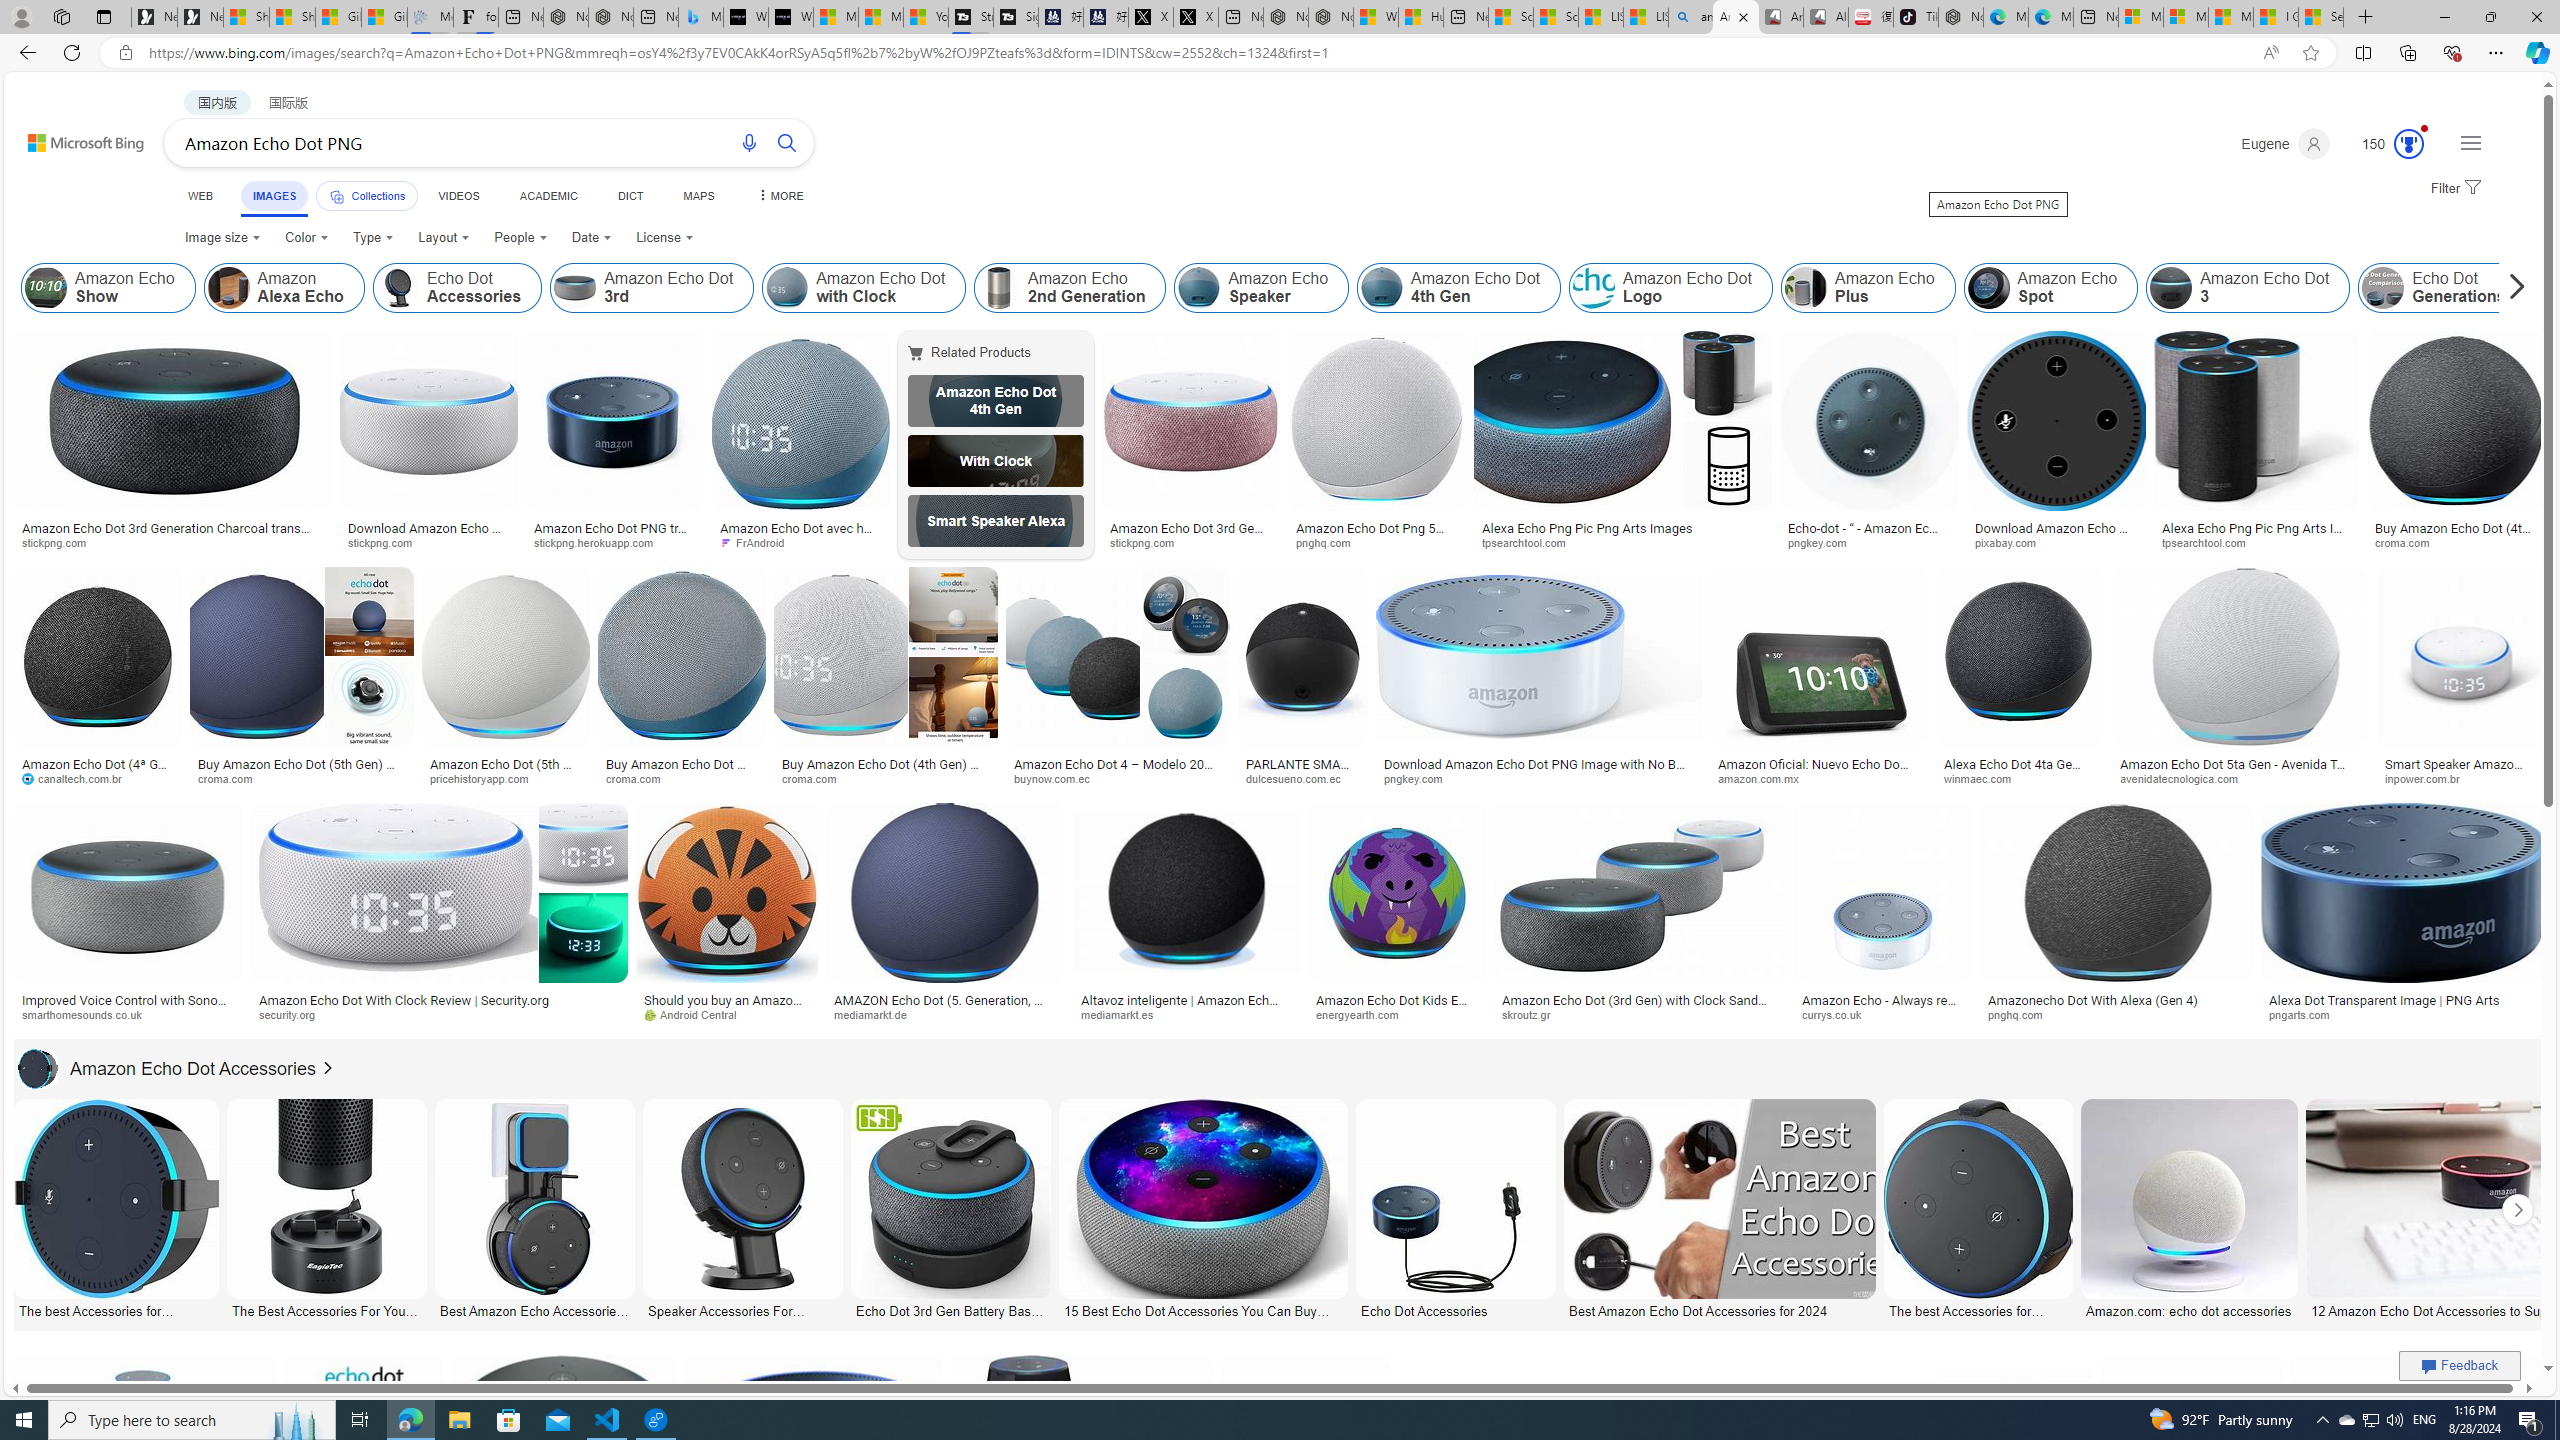  Describe the element at coordinates (2511, 288) in the screenshot. I see `Scroll right` at that location.